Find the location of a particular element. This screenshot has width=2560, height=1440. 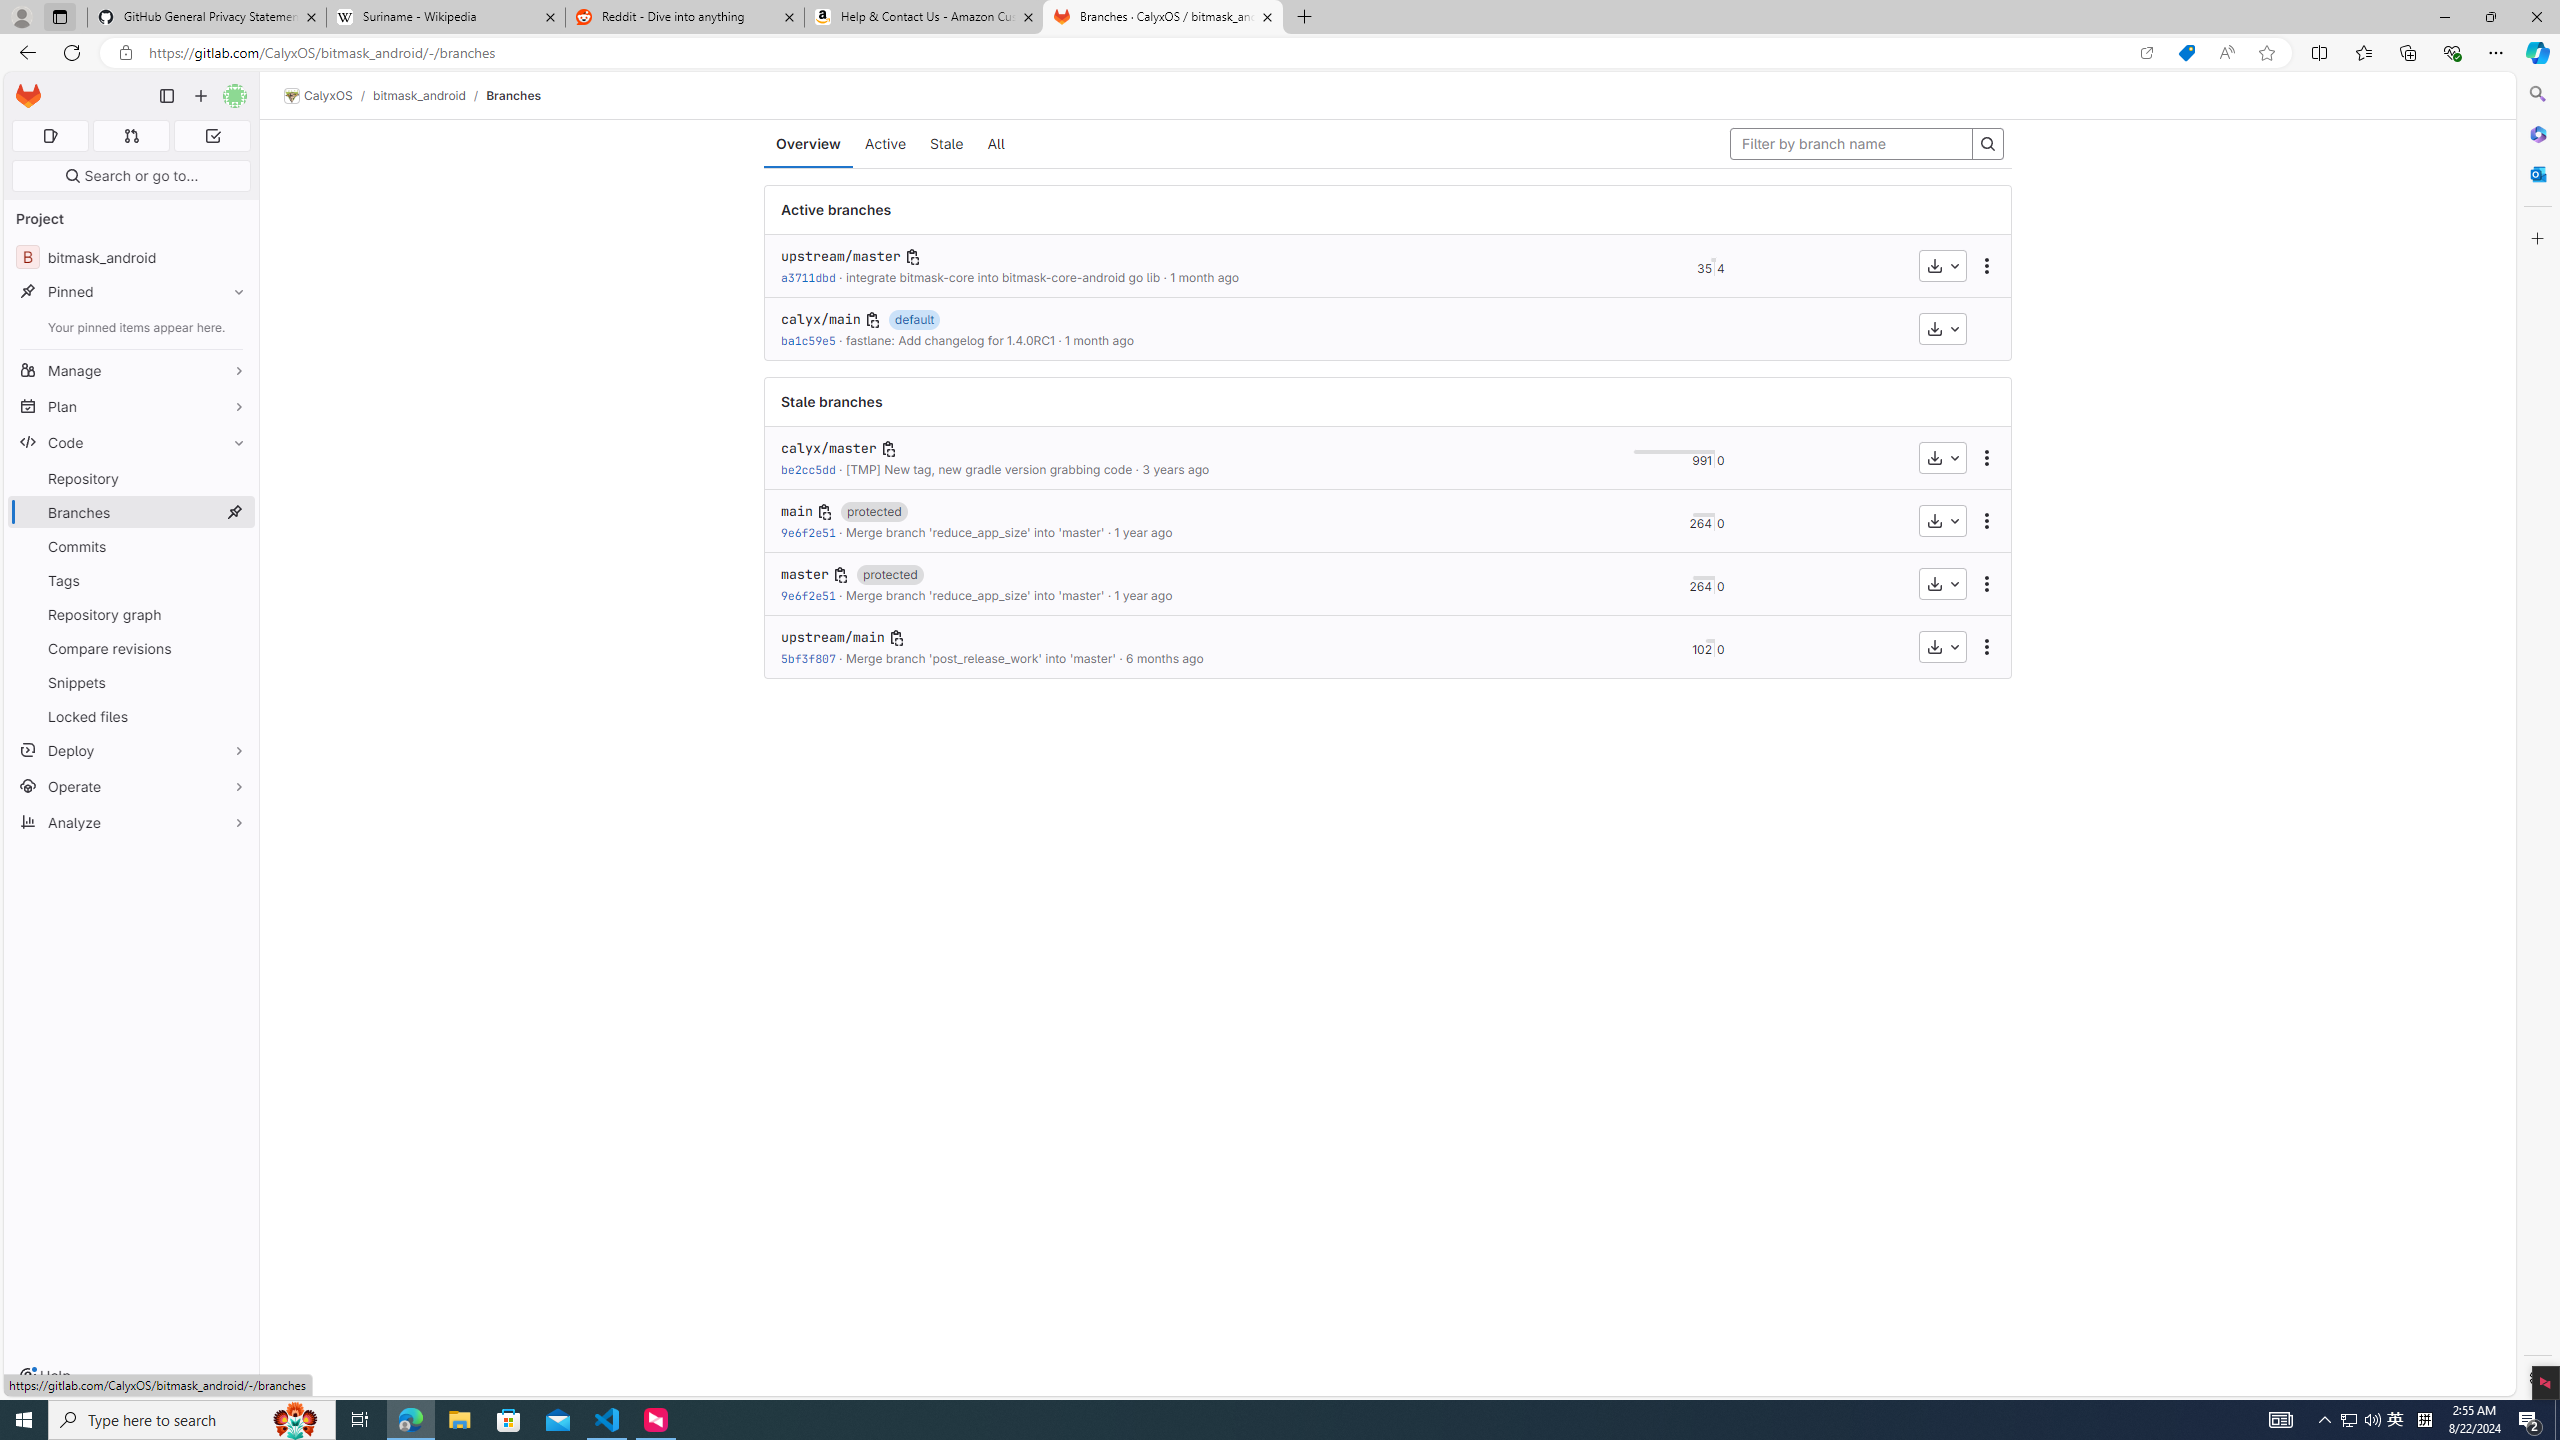

upstream/master is located at coordinates (840, 256).